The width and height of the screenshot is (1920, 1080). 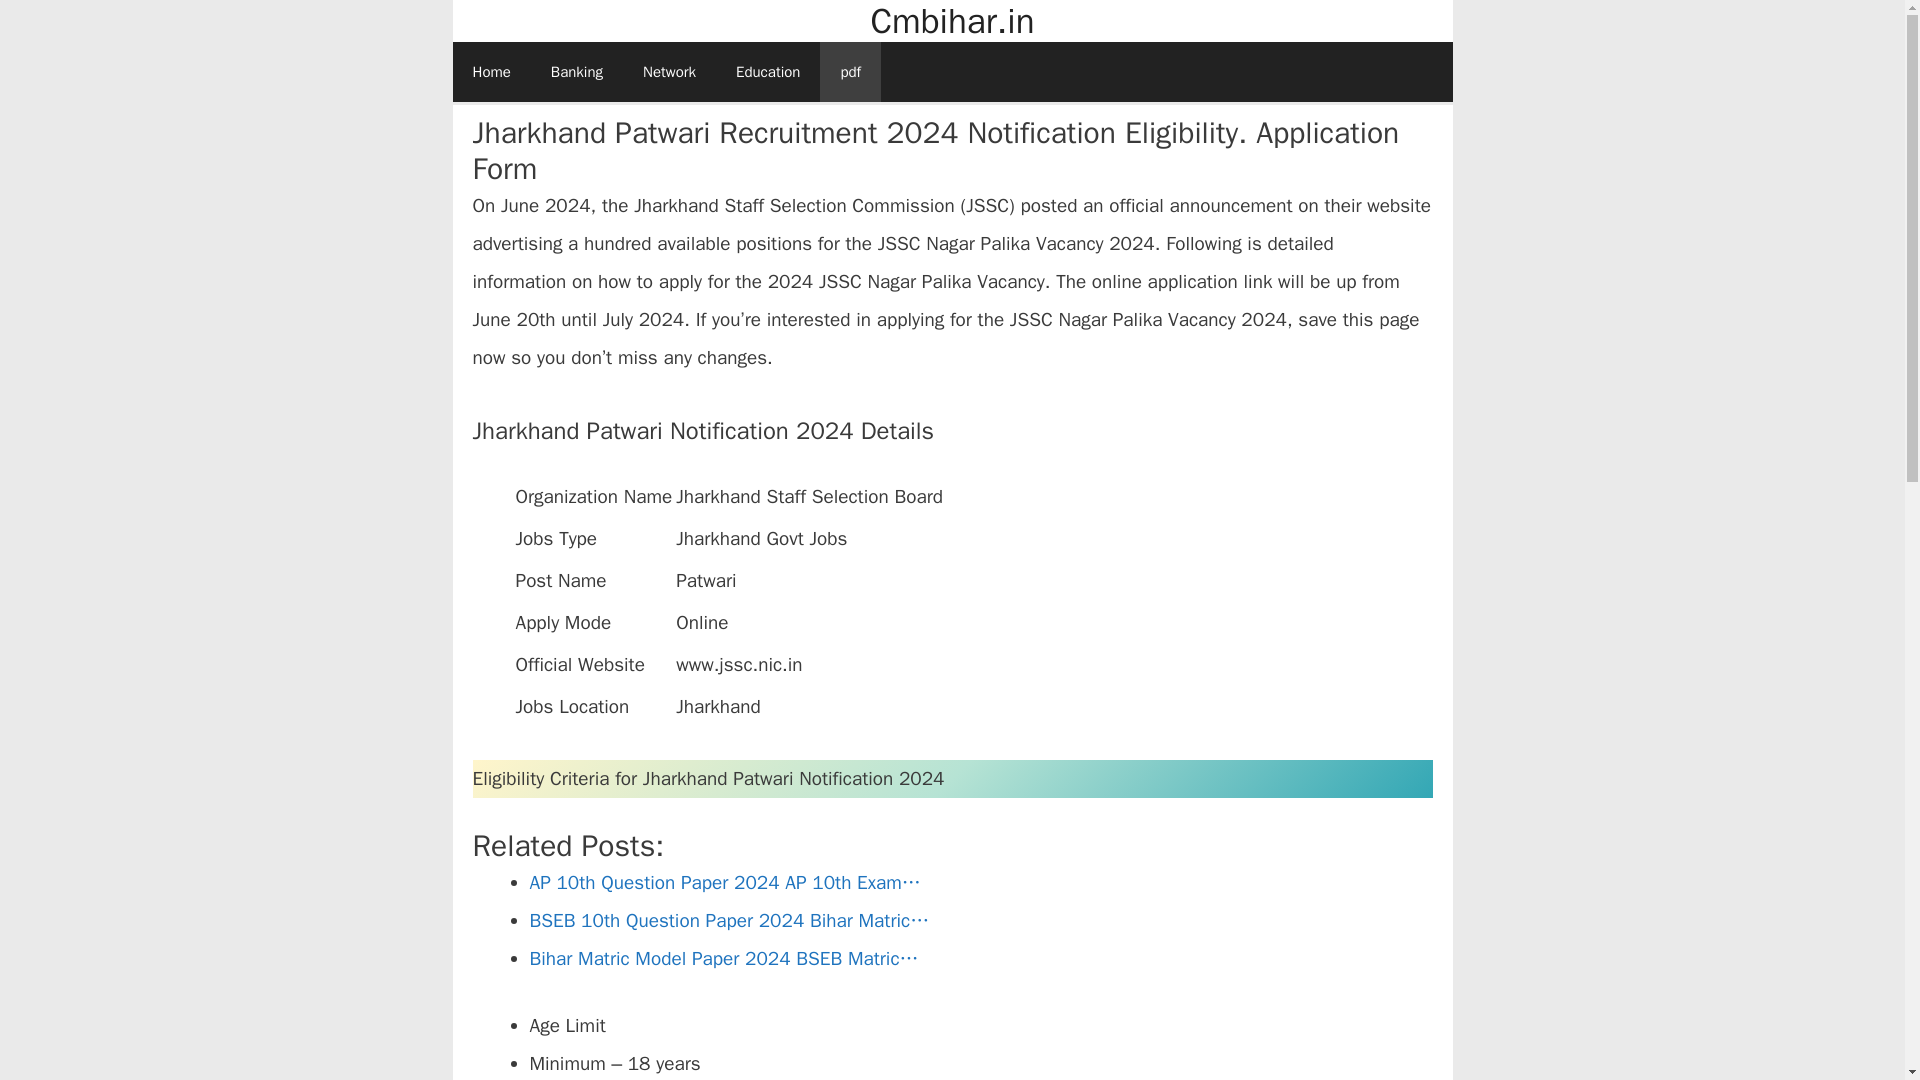 What do you see at coordinates (669, 72) in the screenshot?
I see `Network` at bounding box center [669, 72].